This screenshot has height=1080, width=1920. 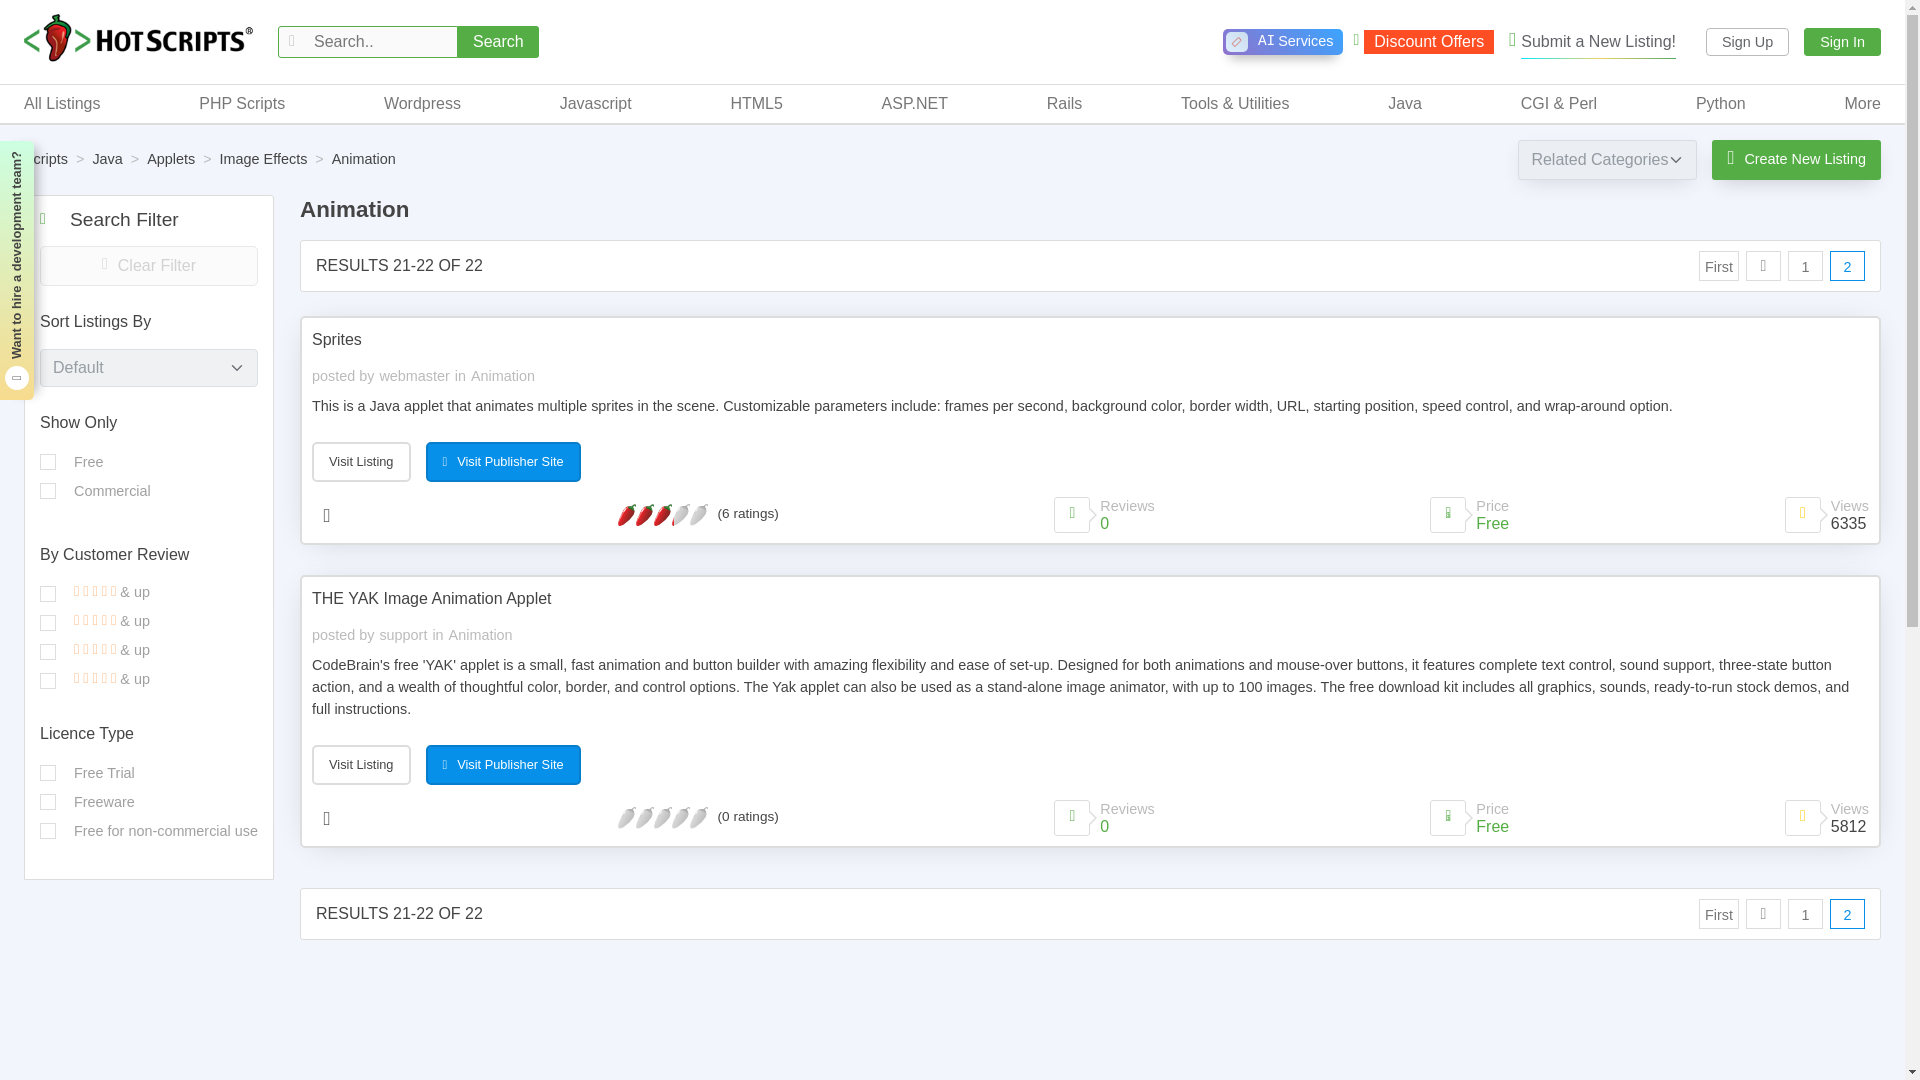 I want to click on HotScripts, so click(x=138, y=39).